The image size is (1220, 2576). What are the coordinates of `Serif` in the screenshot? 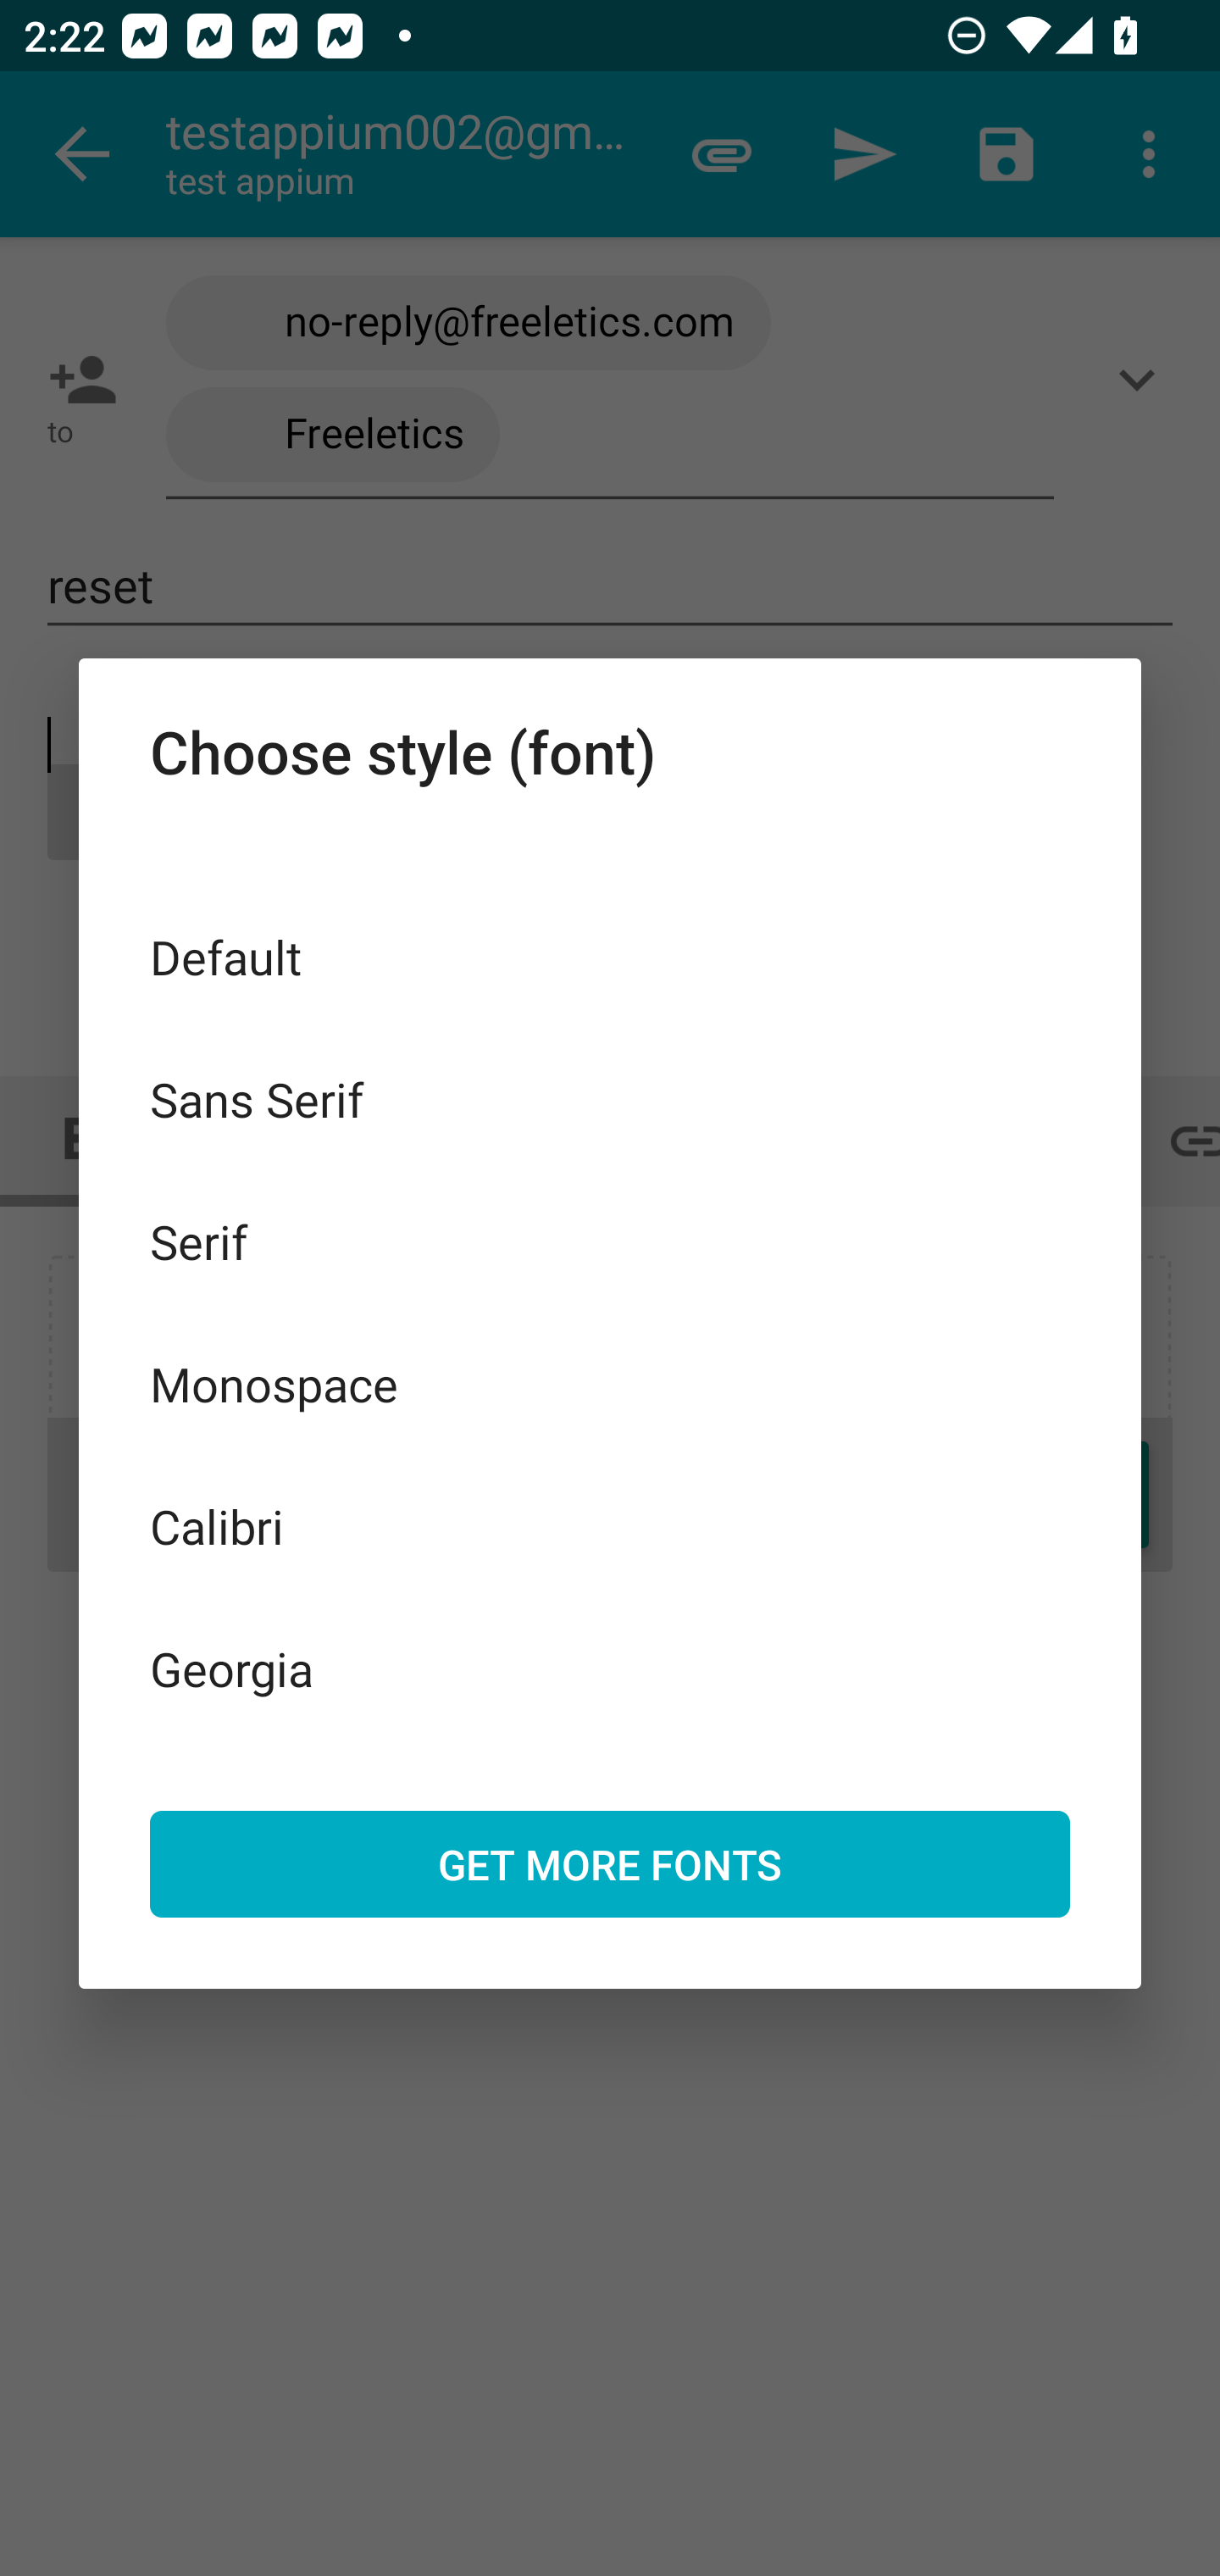 It's located at (610, 1241).